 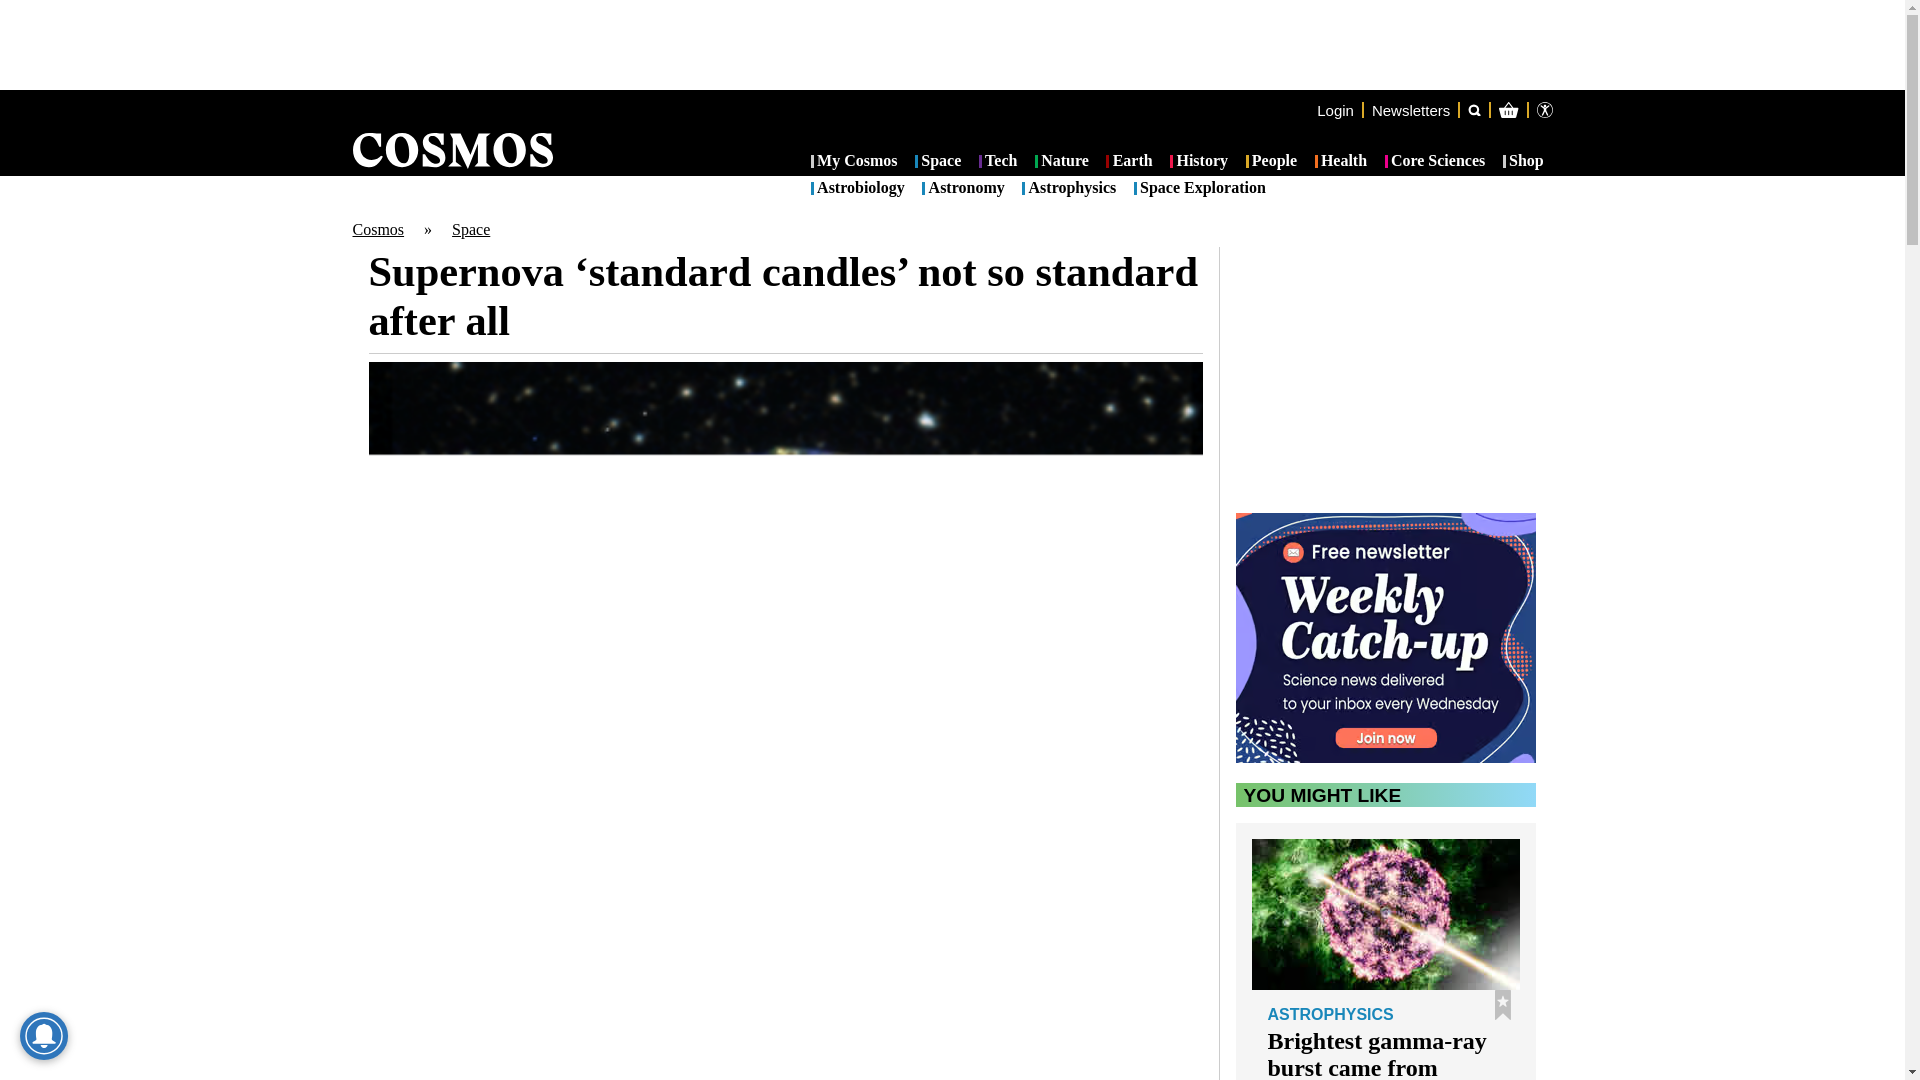 What do you see at coordinates (1341, 162) in the screenshot?
I see `Health` at bounding box center [1341, 162].